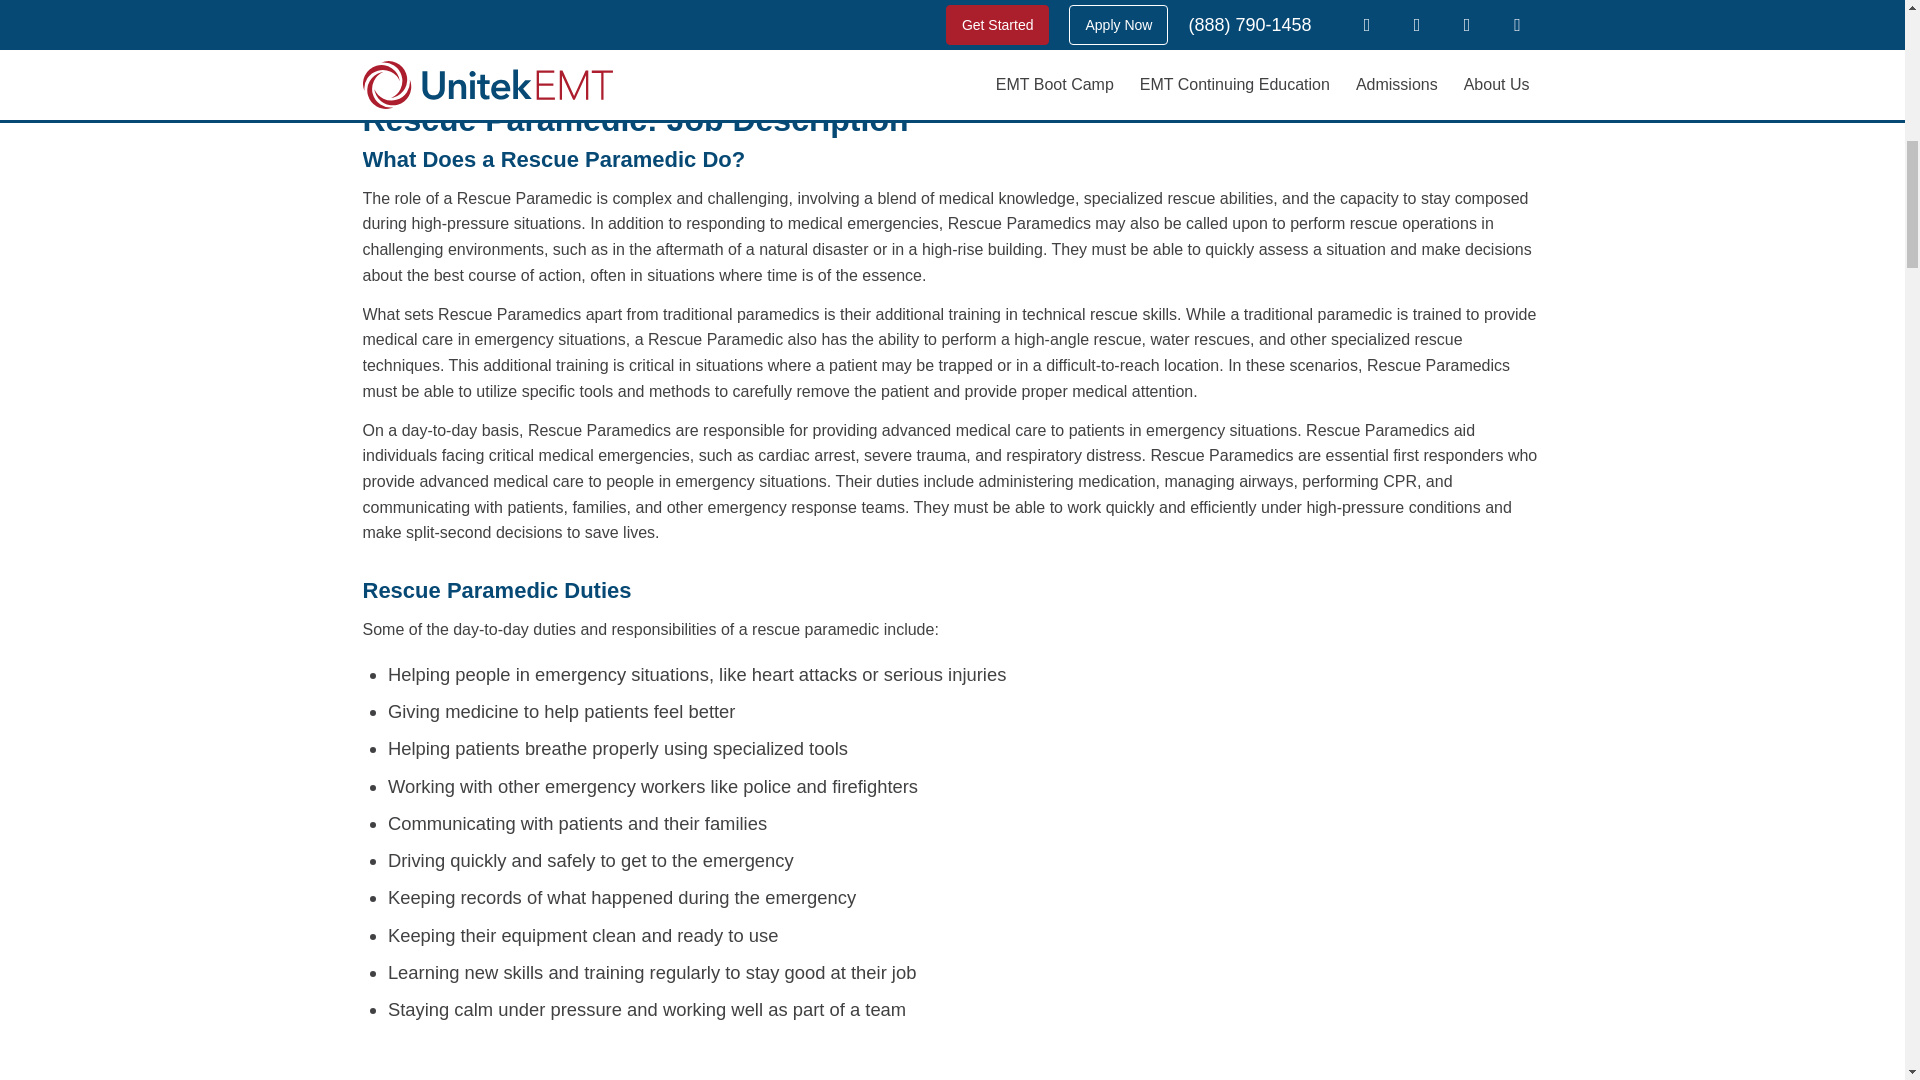 The width and height of the screenshot is (1920, 1080). I want to click on how to become a paramedic, so click(1072, 41).